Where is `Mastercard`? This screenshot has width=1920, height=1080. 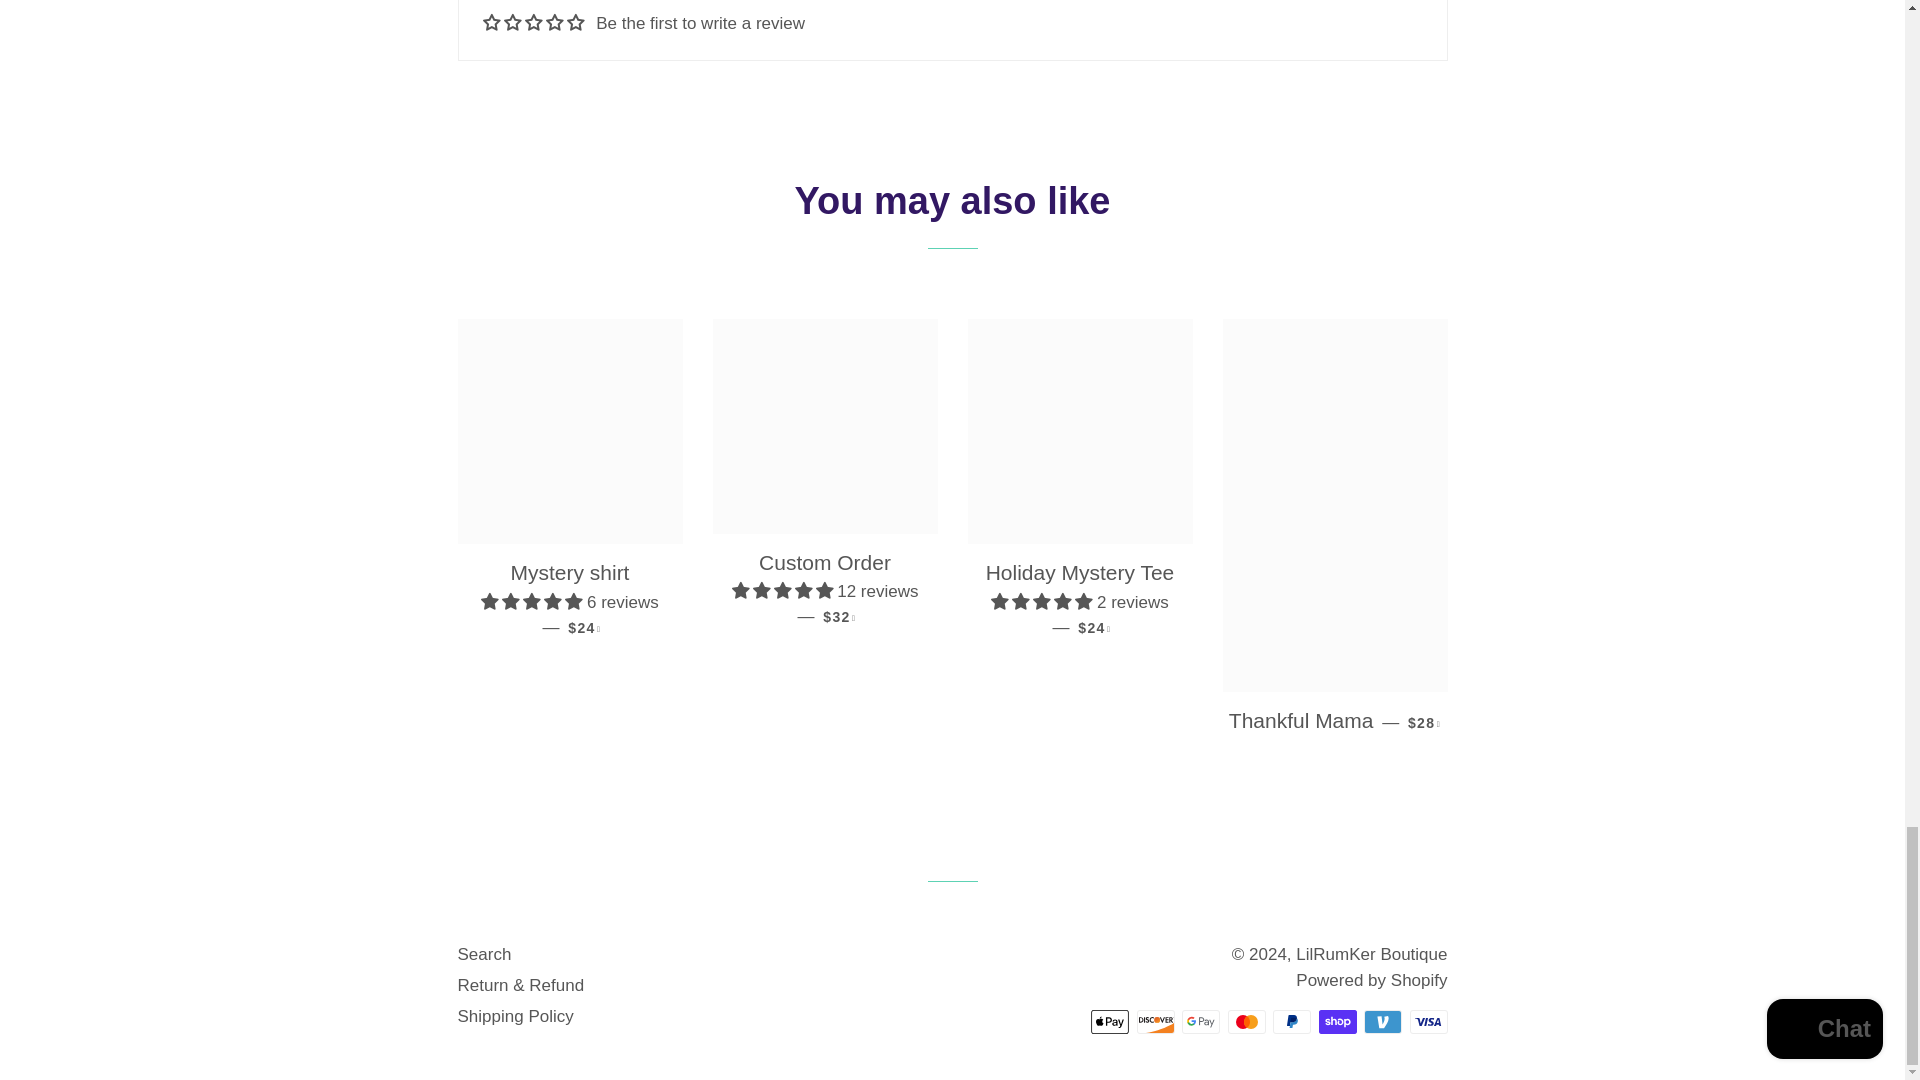
Mastercard is located at coordinates (1246, 1021).